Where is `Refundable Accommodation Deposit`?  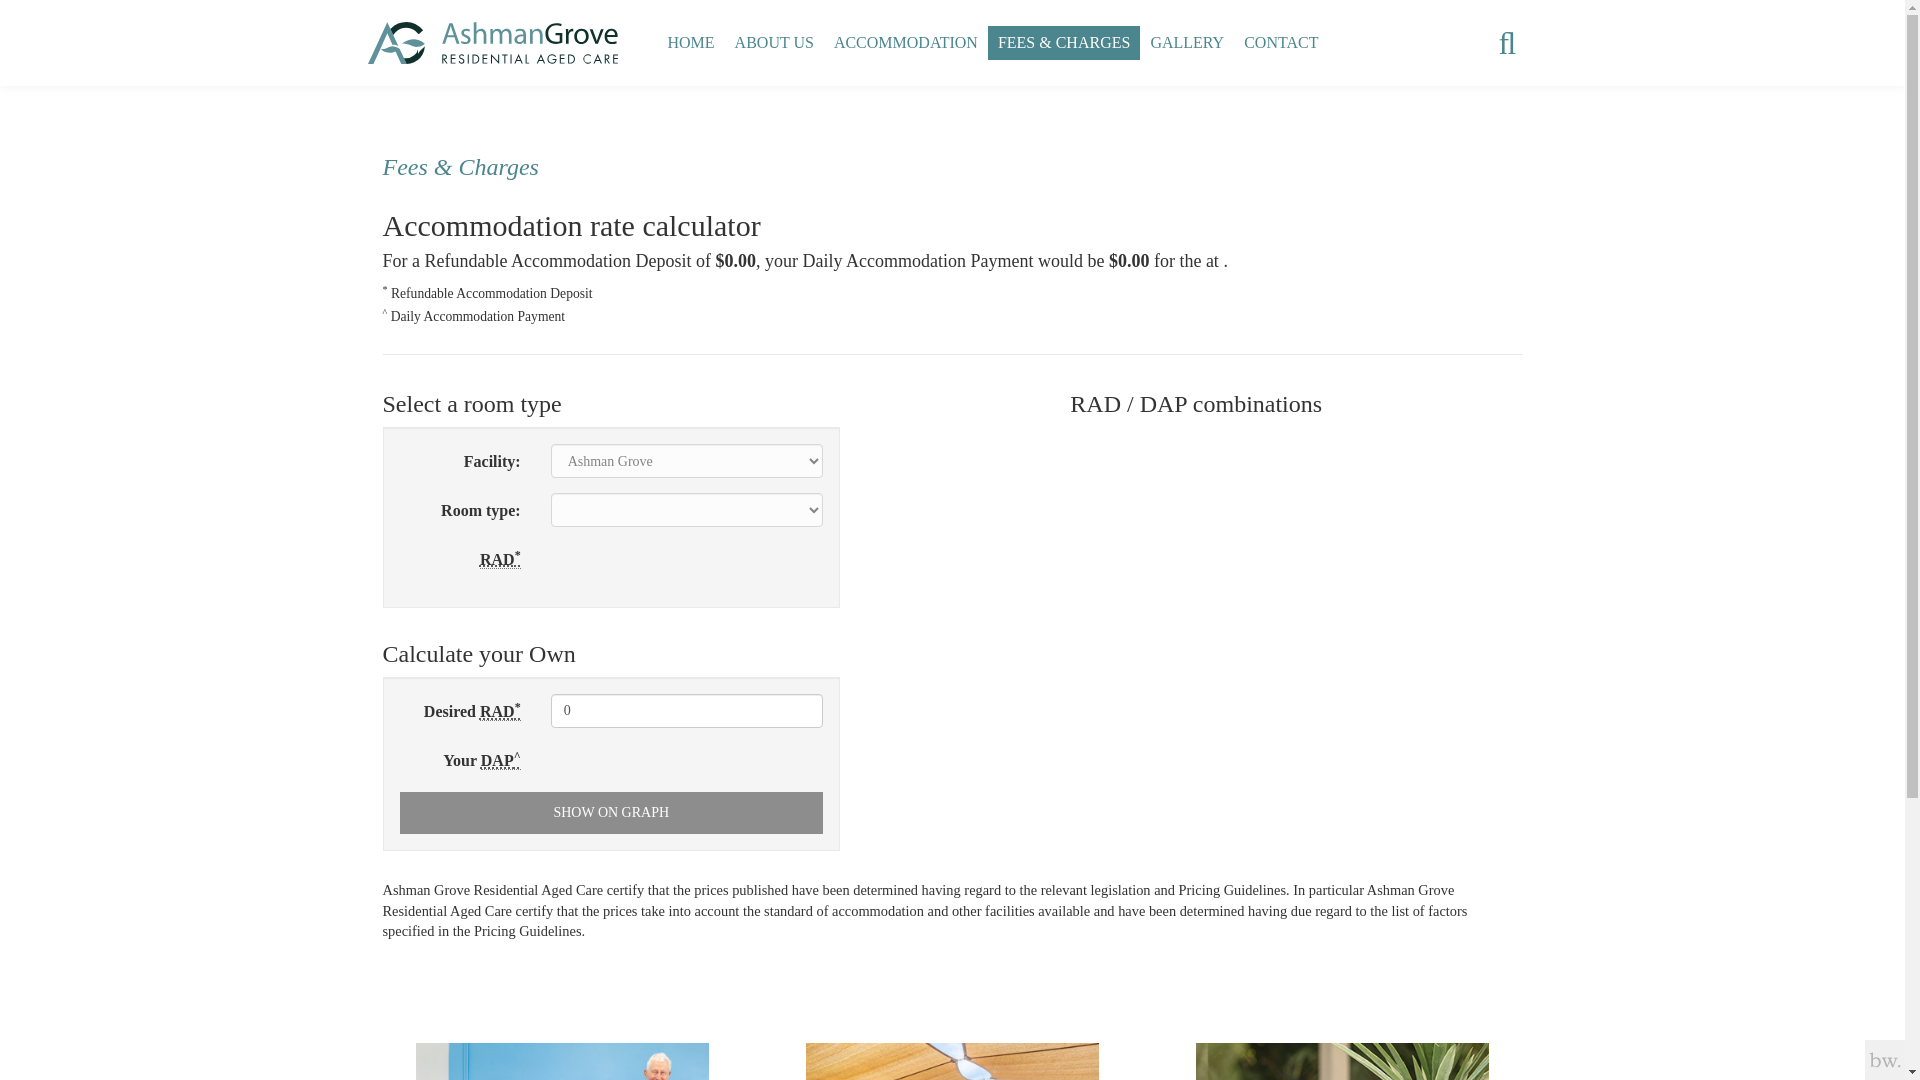 Refundable Accommodation Deposit is located at coordinates (500, 712).